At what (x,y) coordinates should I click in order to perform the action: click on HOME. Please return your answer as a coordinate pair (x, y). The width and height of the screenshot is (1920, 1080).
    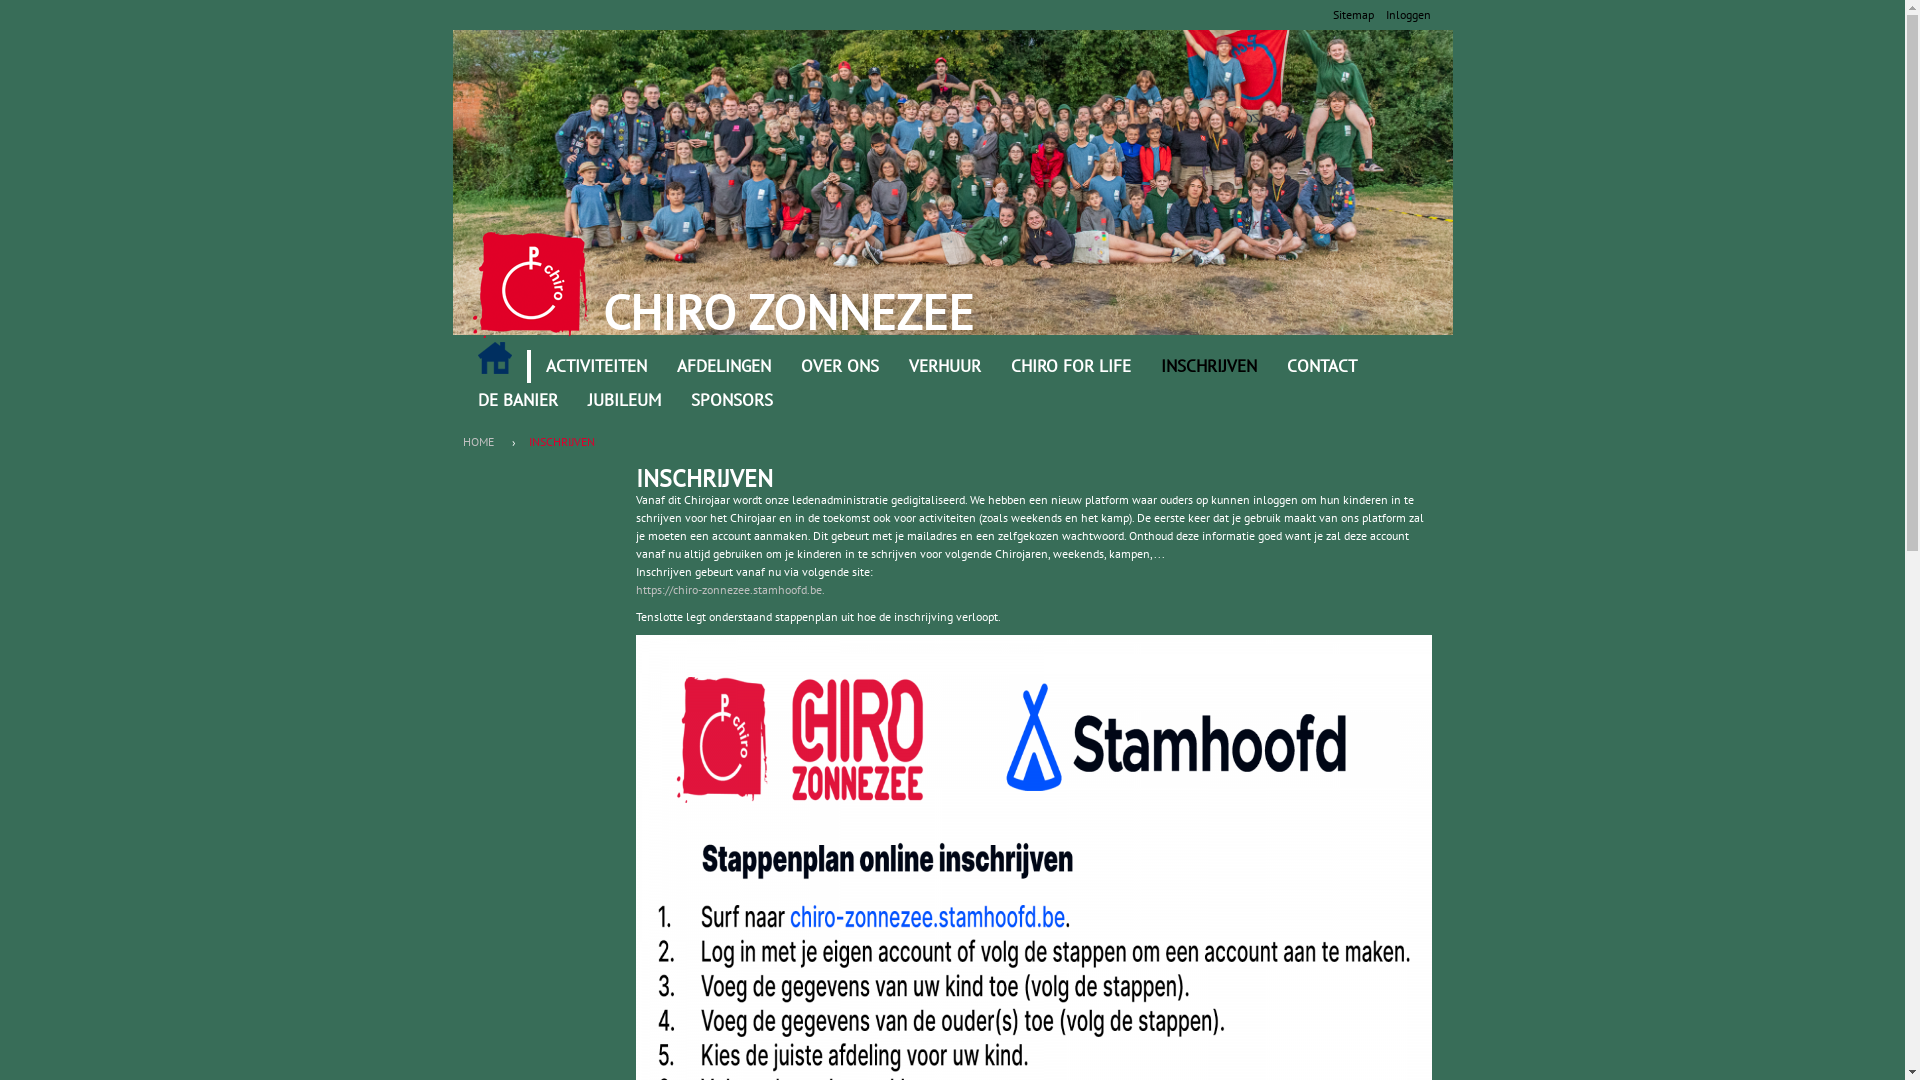
    Looking at the image, I should click on (494, 358).